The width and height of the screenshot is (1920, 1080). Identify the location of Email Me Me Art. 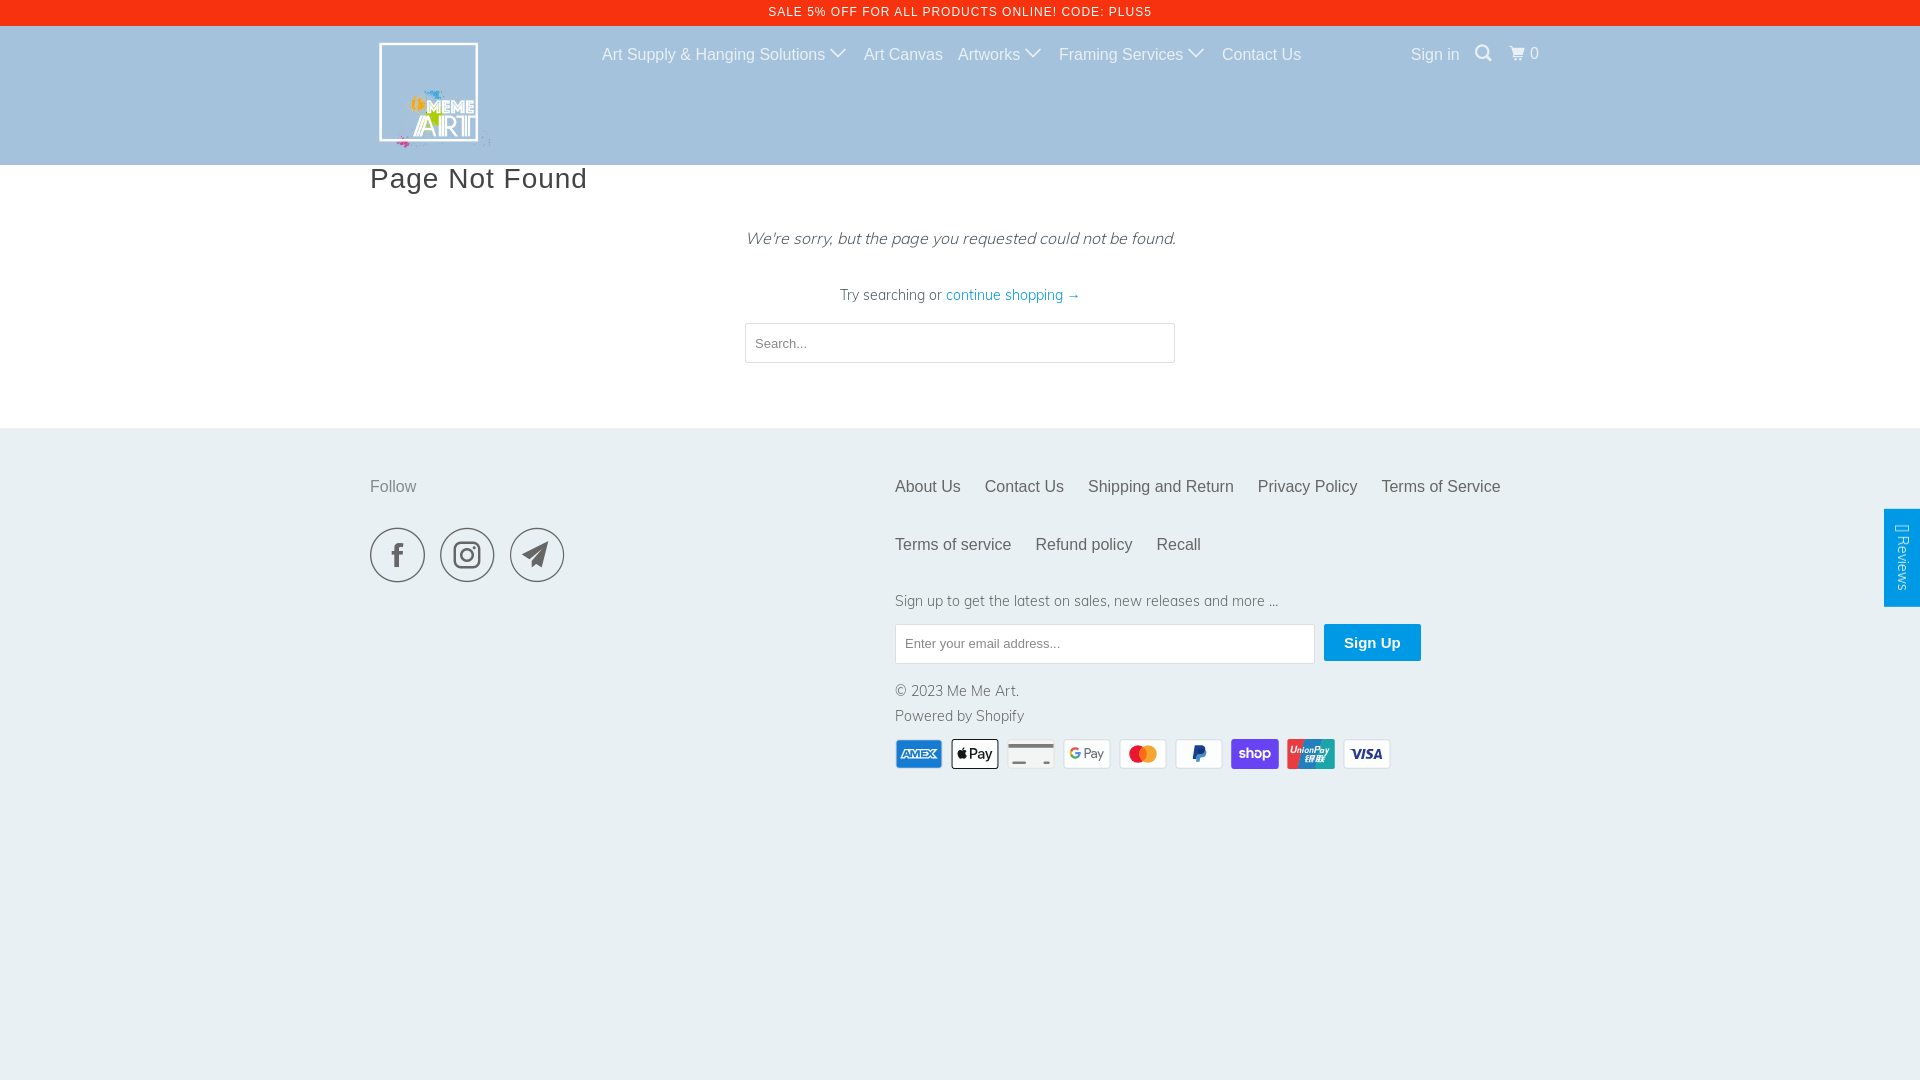
(543, 554).